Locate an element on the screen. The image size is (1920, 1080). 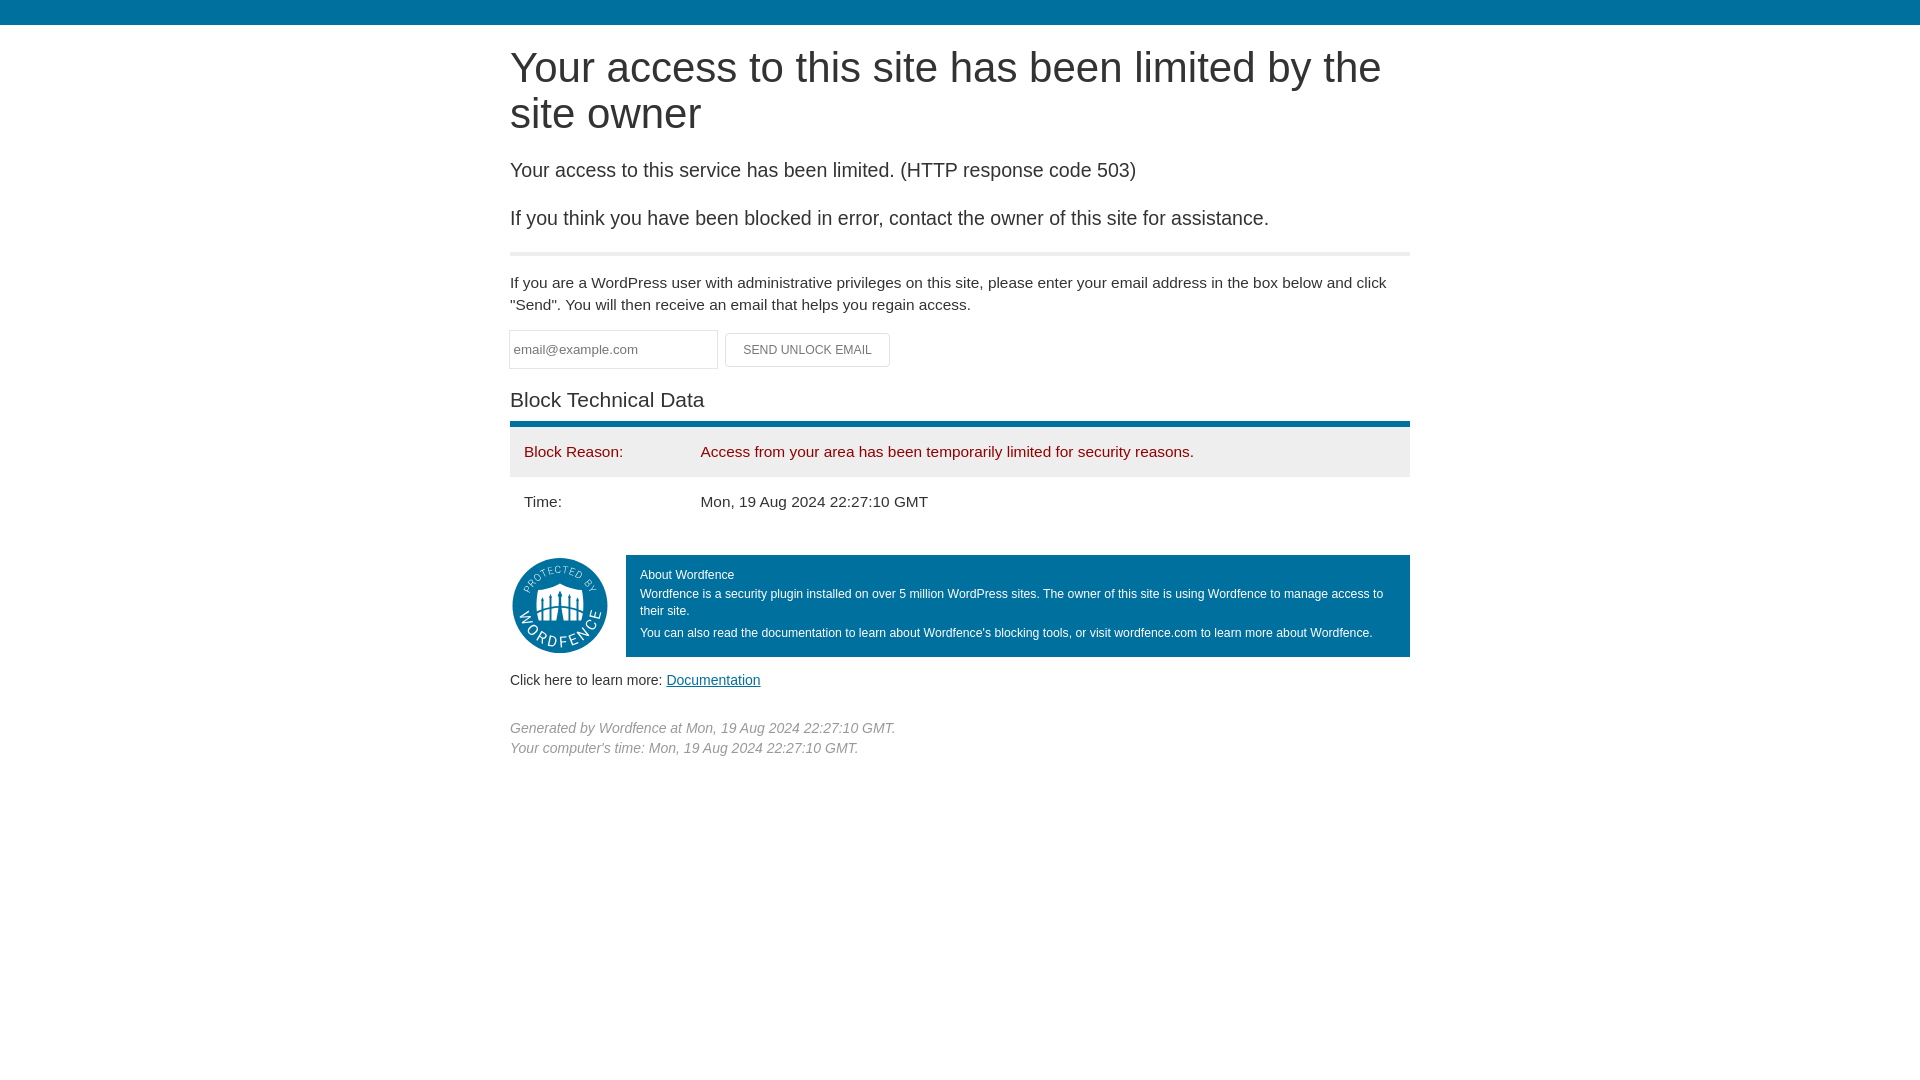
Documentation is located at coordinates (713, 679).